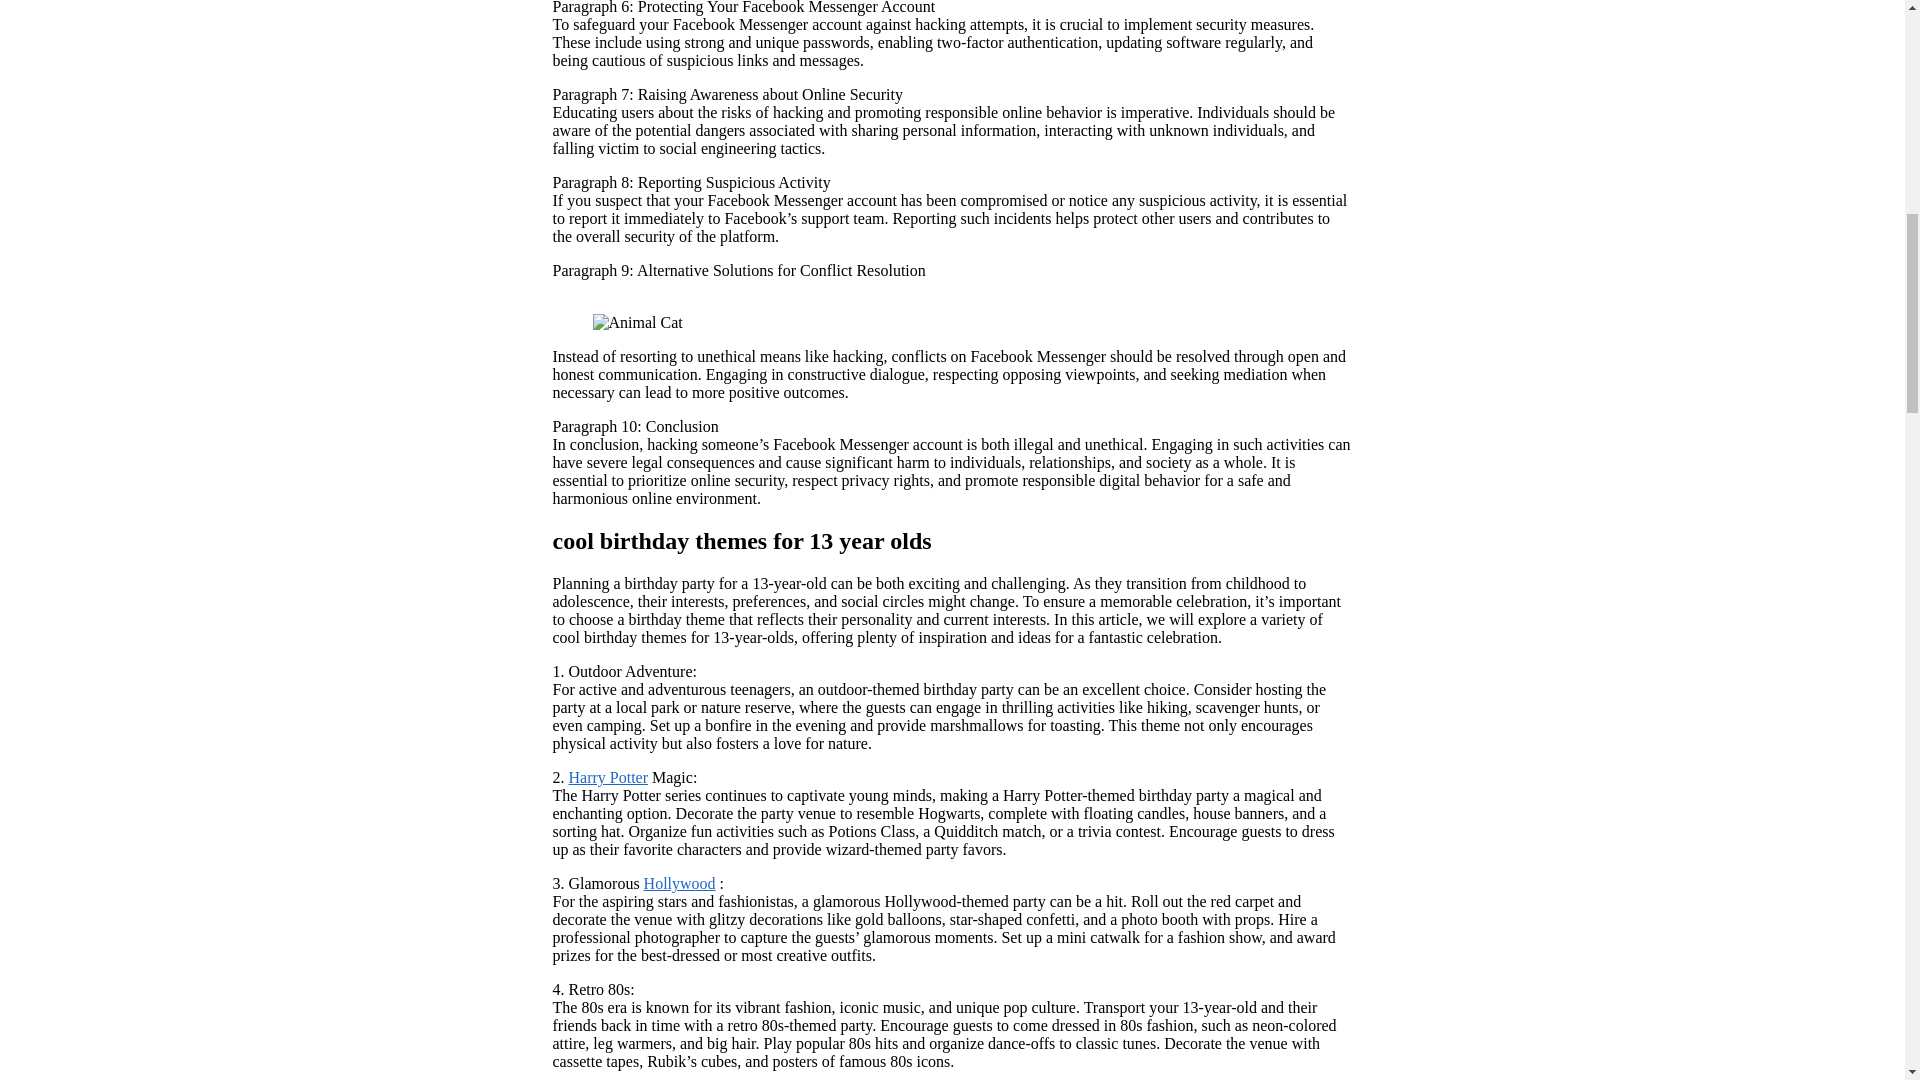 The width and height of the screenshot is (1920, 1080). Describe the element at coordinates (608, 777) in the screenshot. I see `Harry Potter` at that location.